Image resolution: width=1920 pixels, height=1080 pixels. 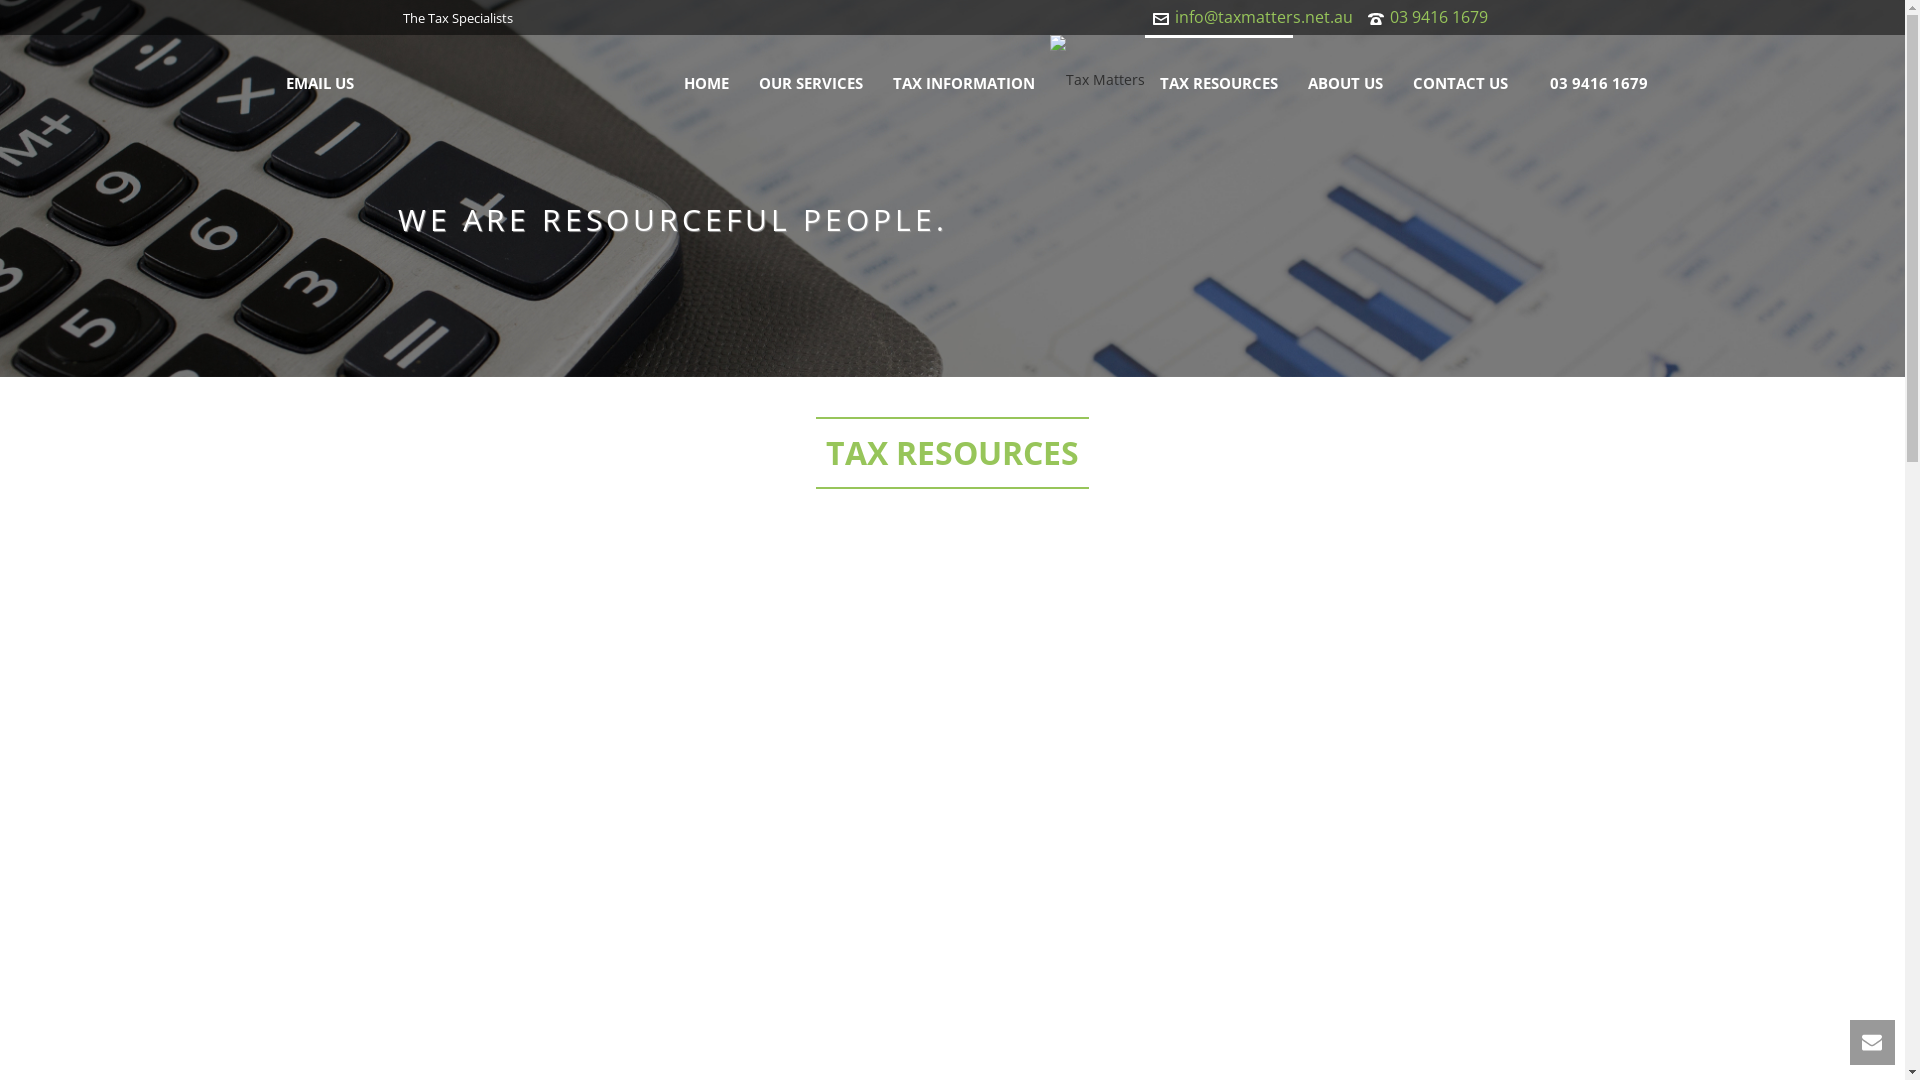 I want to click on Tax Matters, so click(x=1098, y=80).